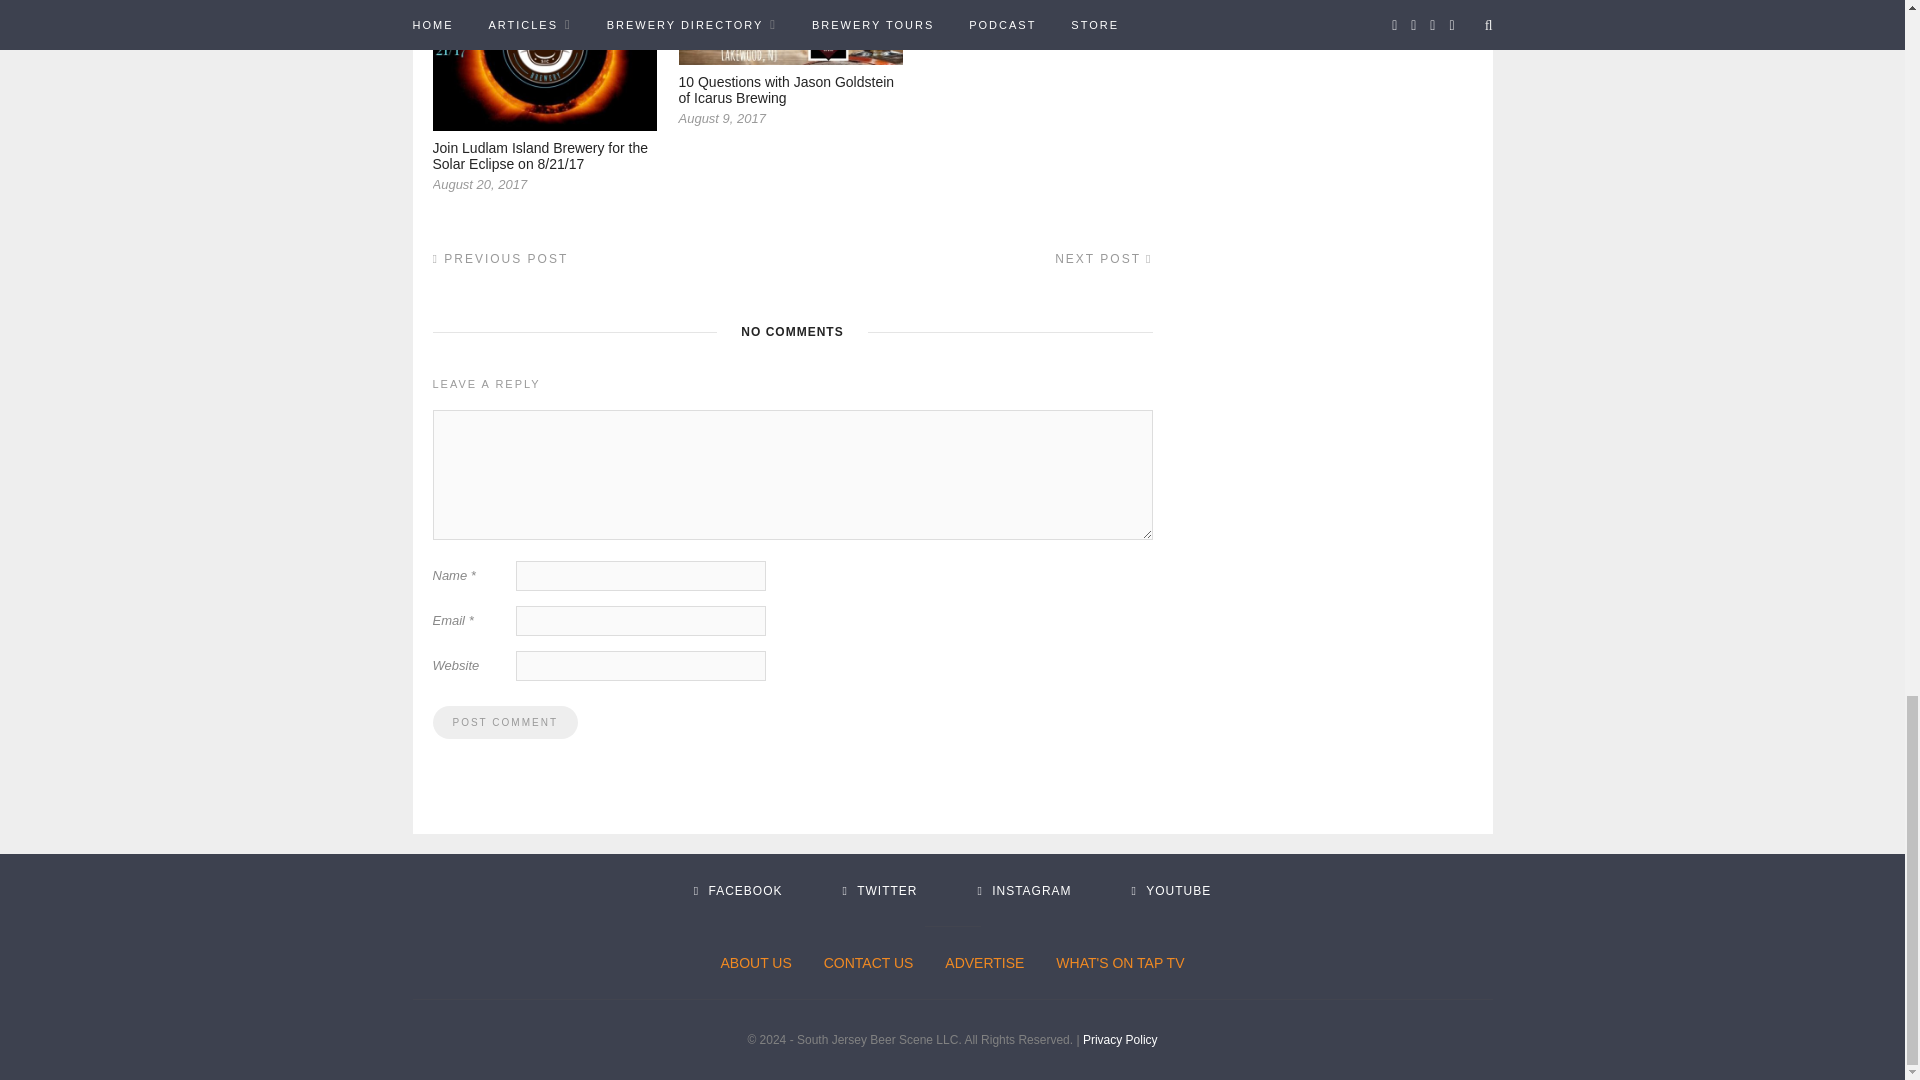 This screenshot has width=1920, height=1080. What do you see at coordinates (504, 722) in the screenshot?
I see `Post Comment` at bounding box center [504, 722].